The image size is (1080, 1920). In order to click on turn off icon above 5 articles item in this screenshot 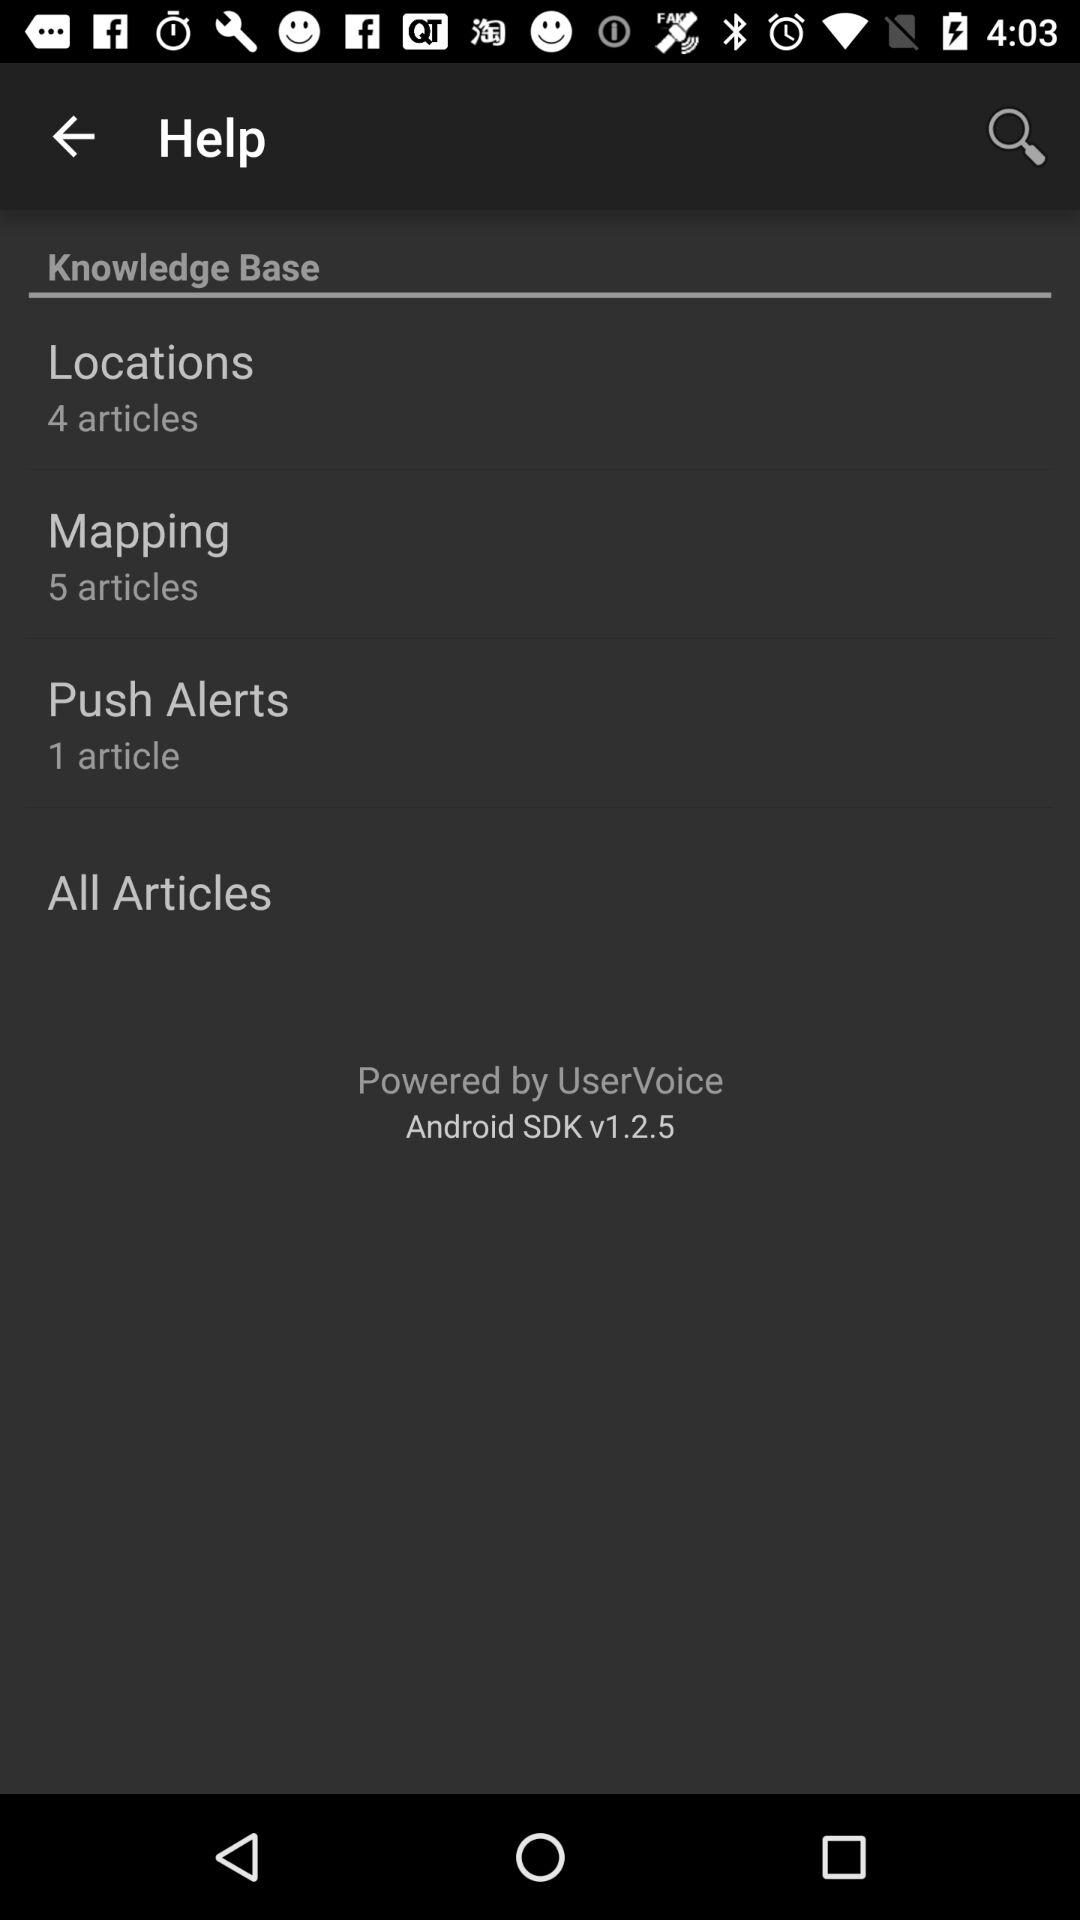, I will do `click(138, 529)`.